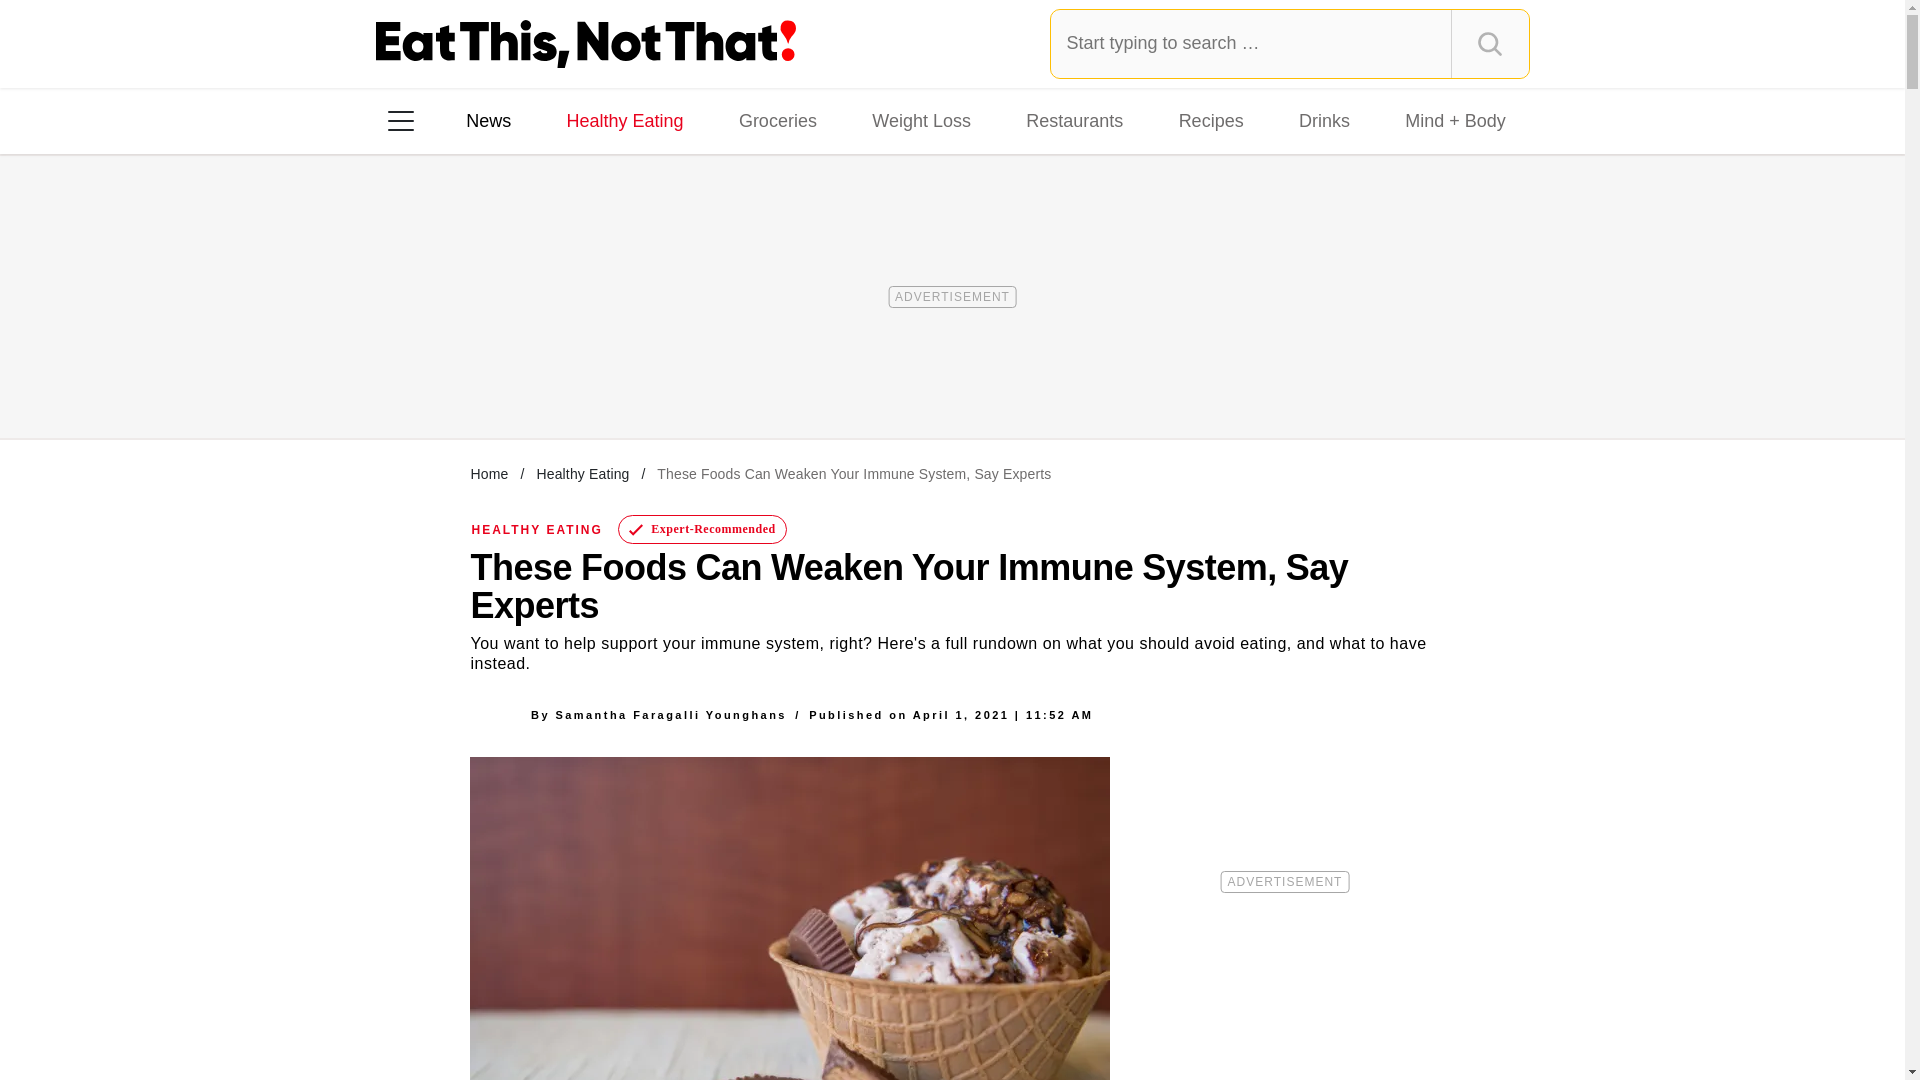  Describe the element at coordinates (415, 379) in the screenshot. I see `Facebook` at that location.